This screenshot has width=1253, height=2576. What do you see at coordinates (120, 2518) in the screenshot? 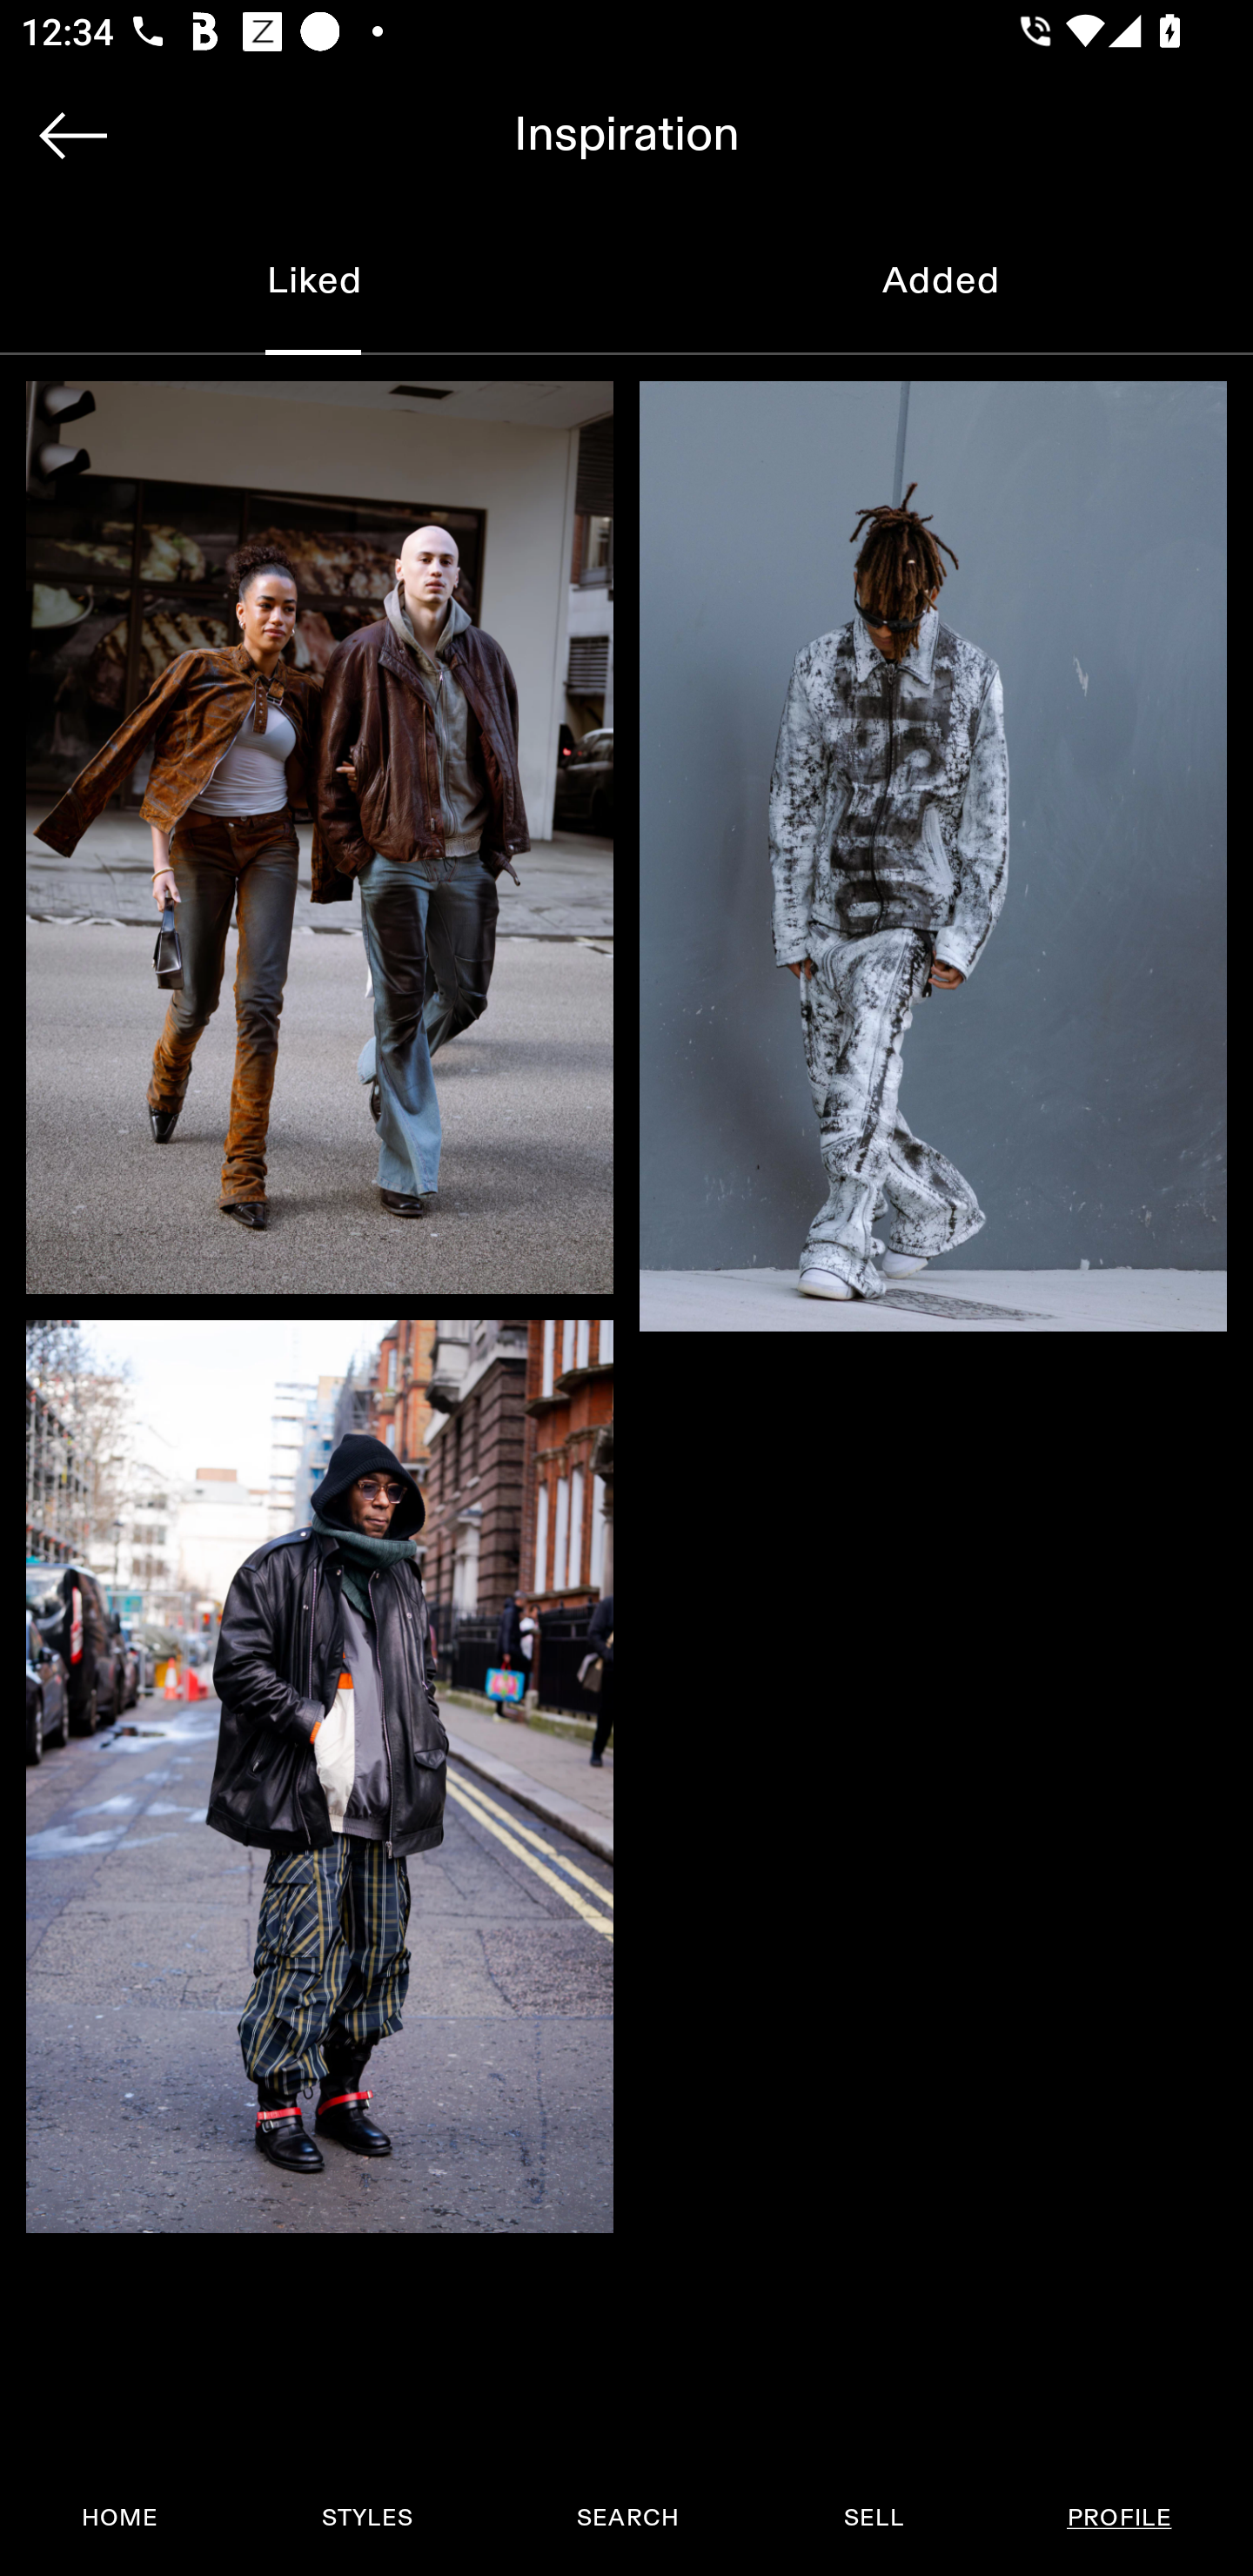
I see `HOME` at bounding box center [120, 2518].